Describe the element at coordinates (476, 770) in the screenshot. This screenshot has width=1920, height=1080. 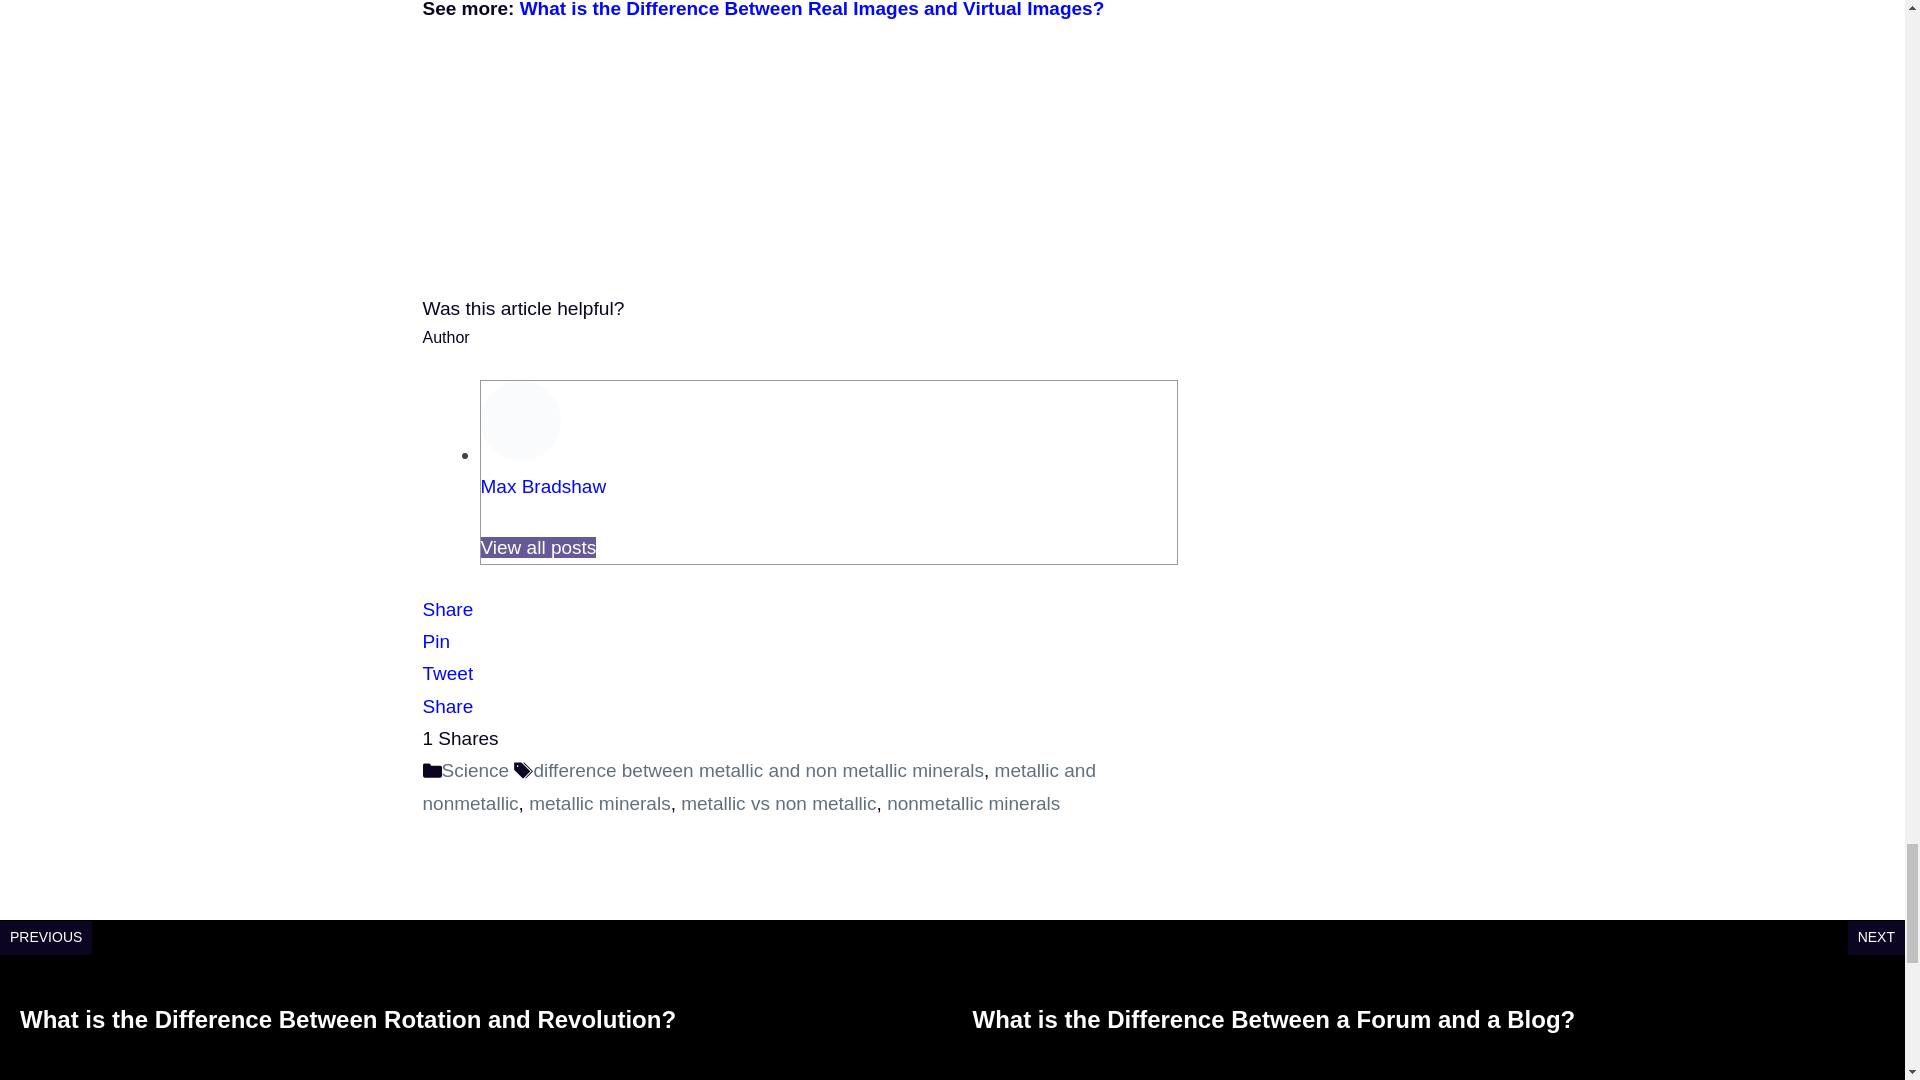
I see `Science` at that location.